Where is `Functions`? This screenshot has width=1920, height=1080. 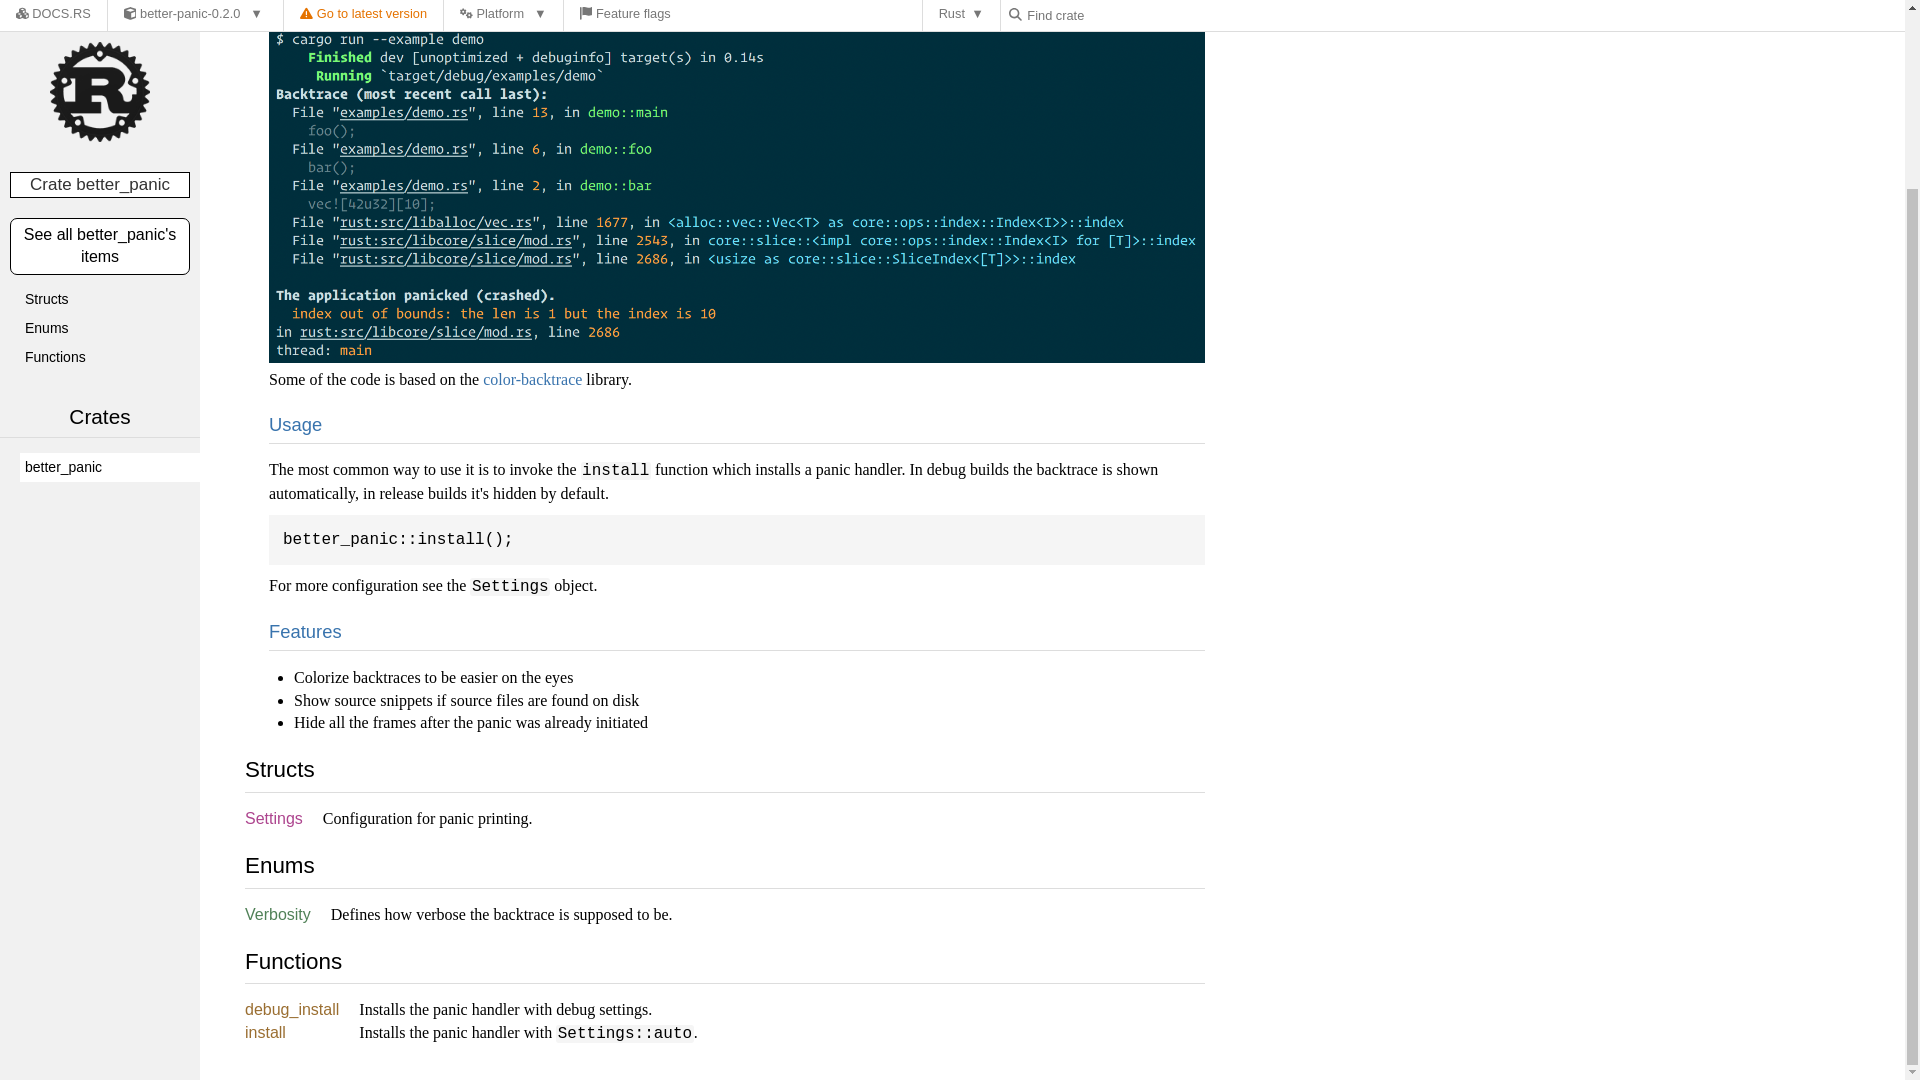 Functions is located at coordinates (109, 142).